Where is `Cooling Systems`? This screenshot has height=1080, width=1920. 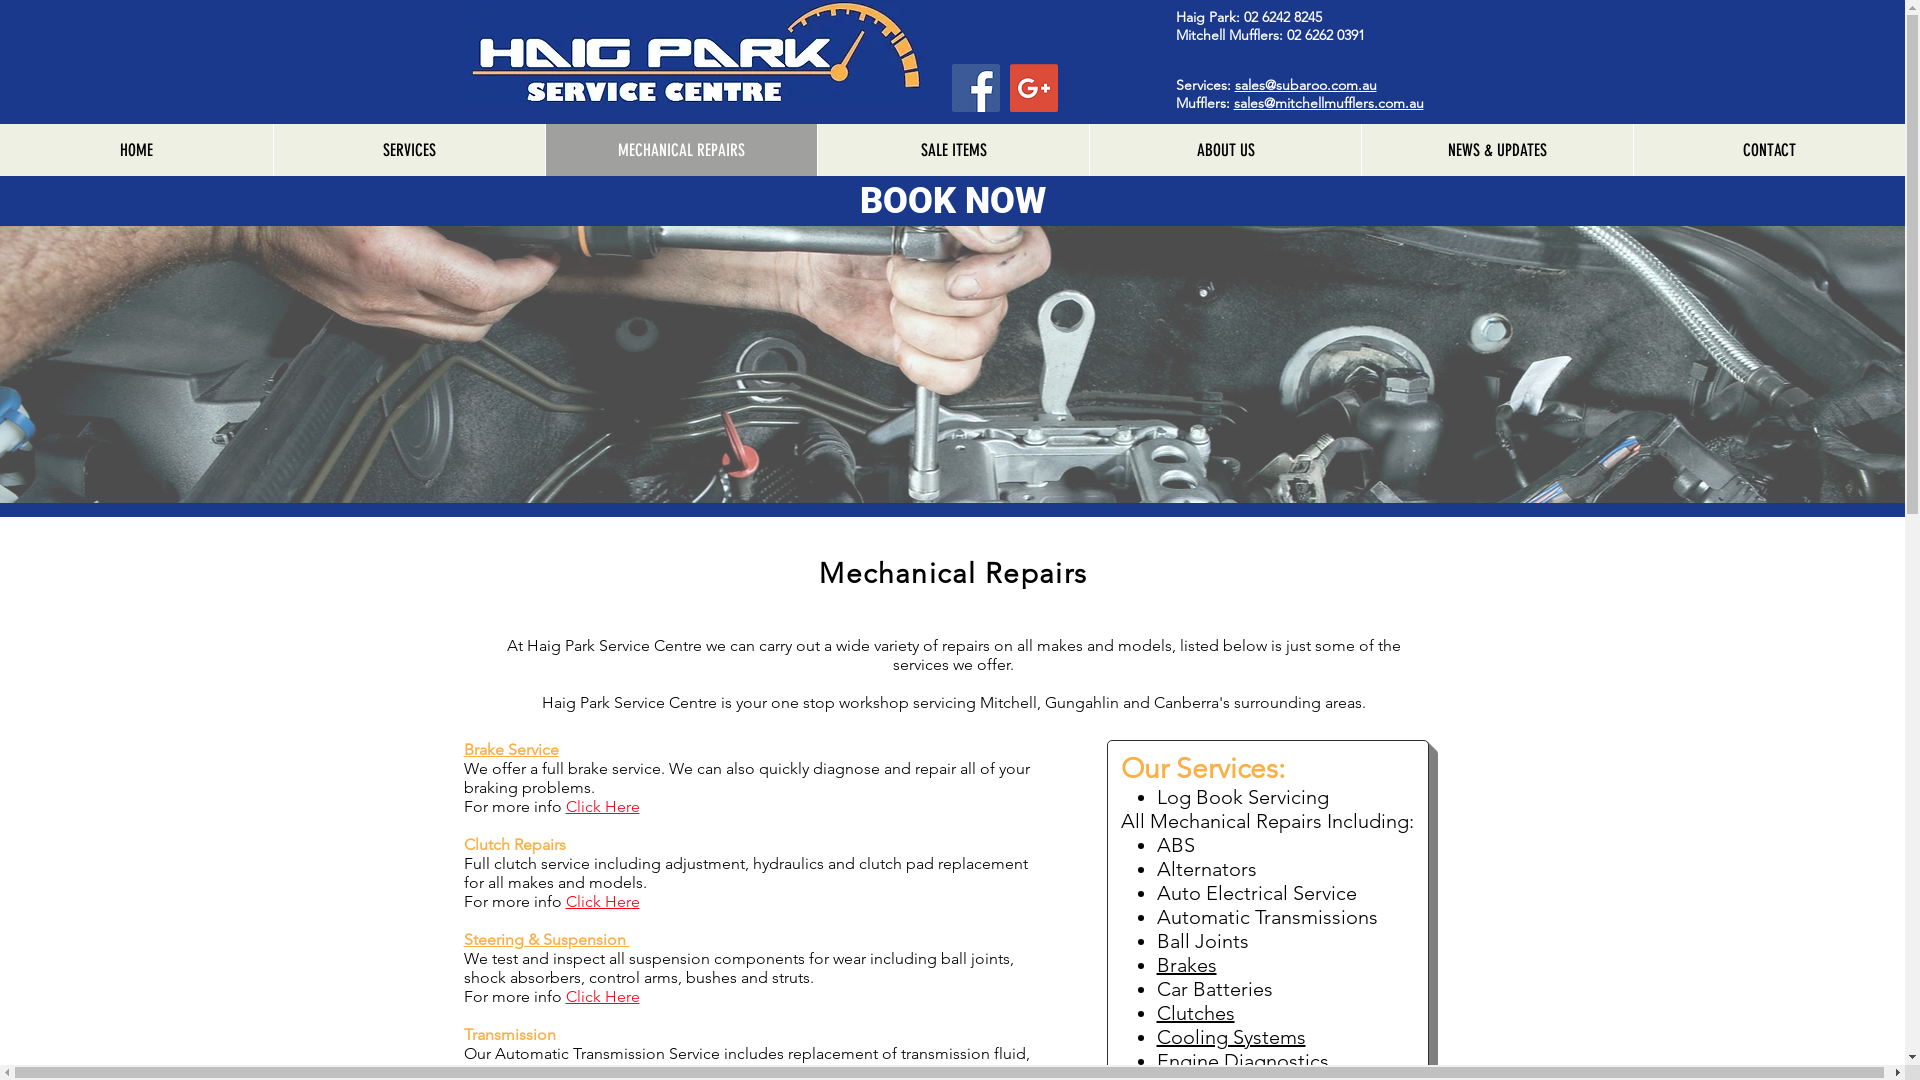
Cooling Systems is located at coordinates (1230, 1037).